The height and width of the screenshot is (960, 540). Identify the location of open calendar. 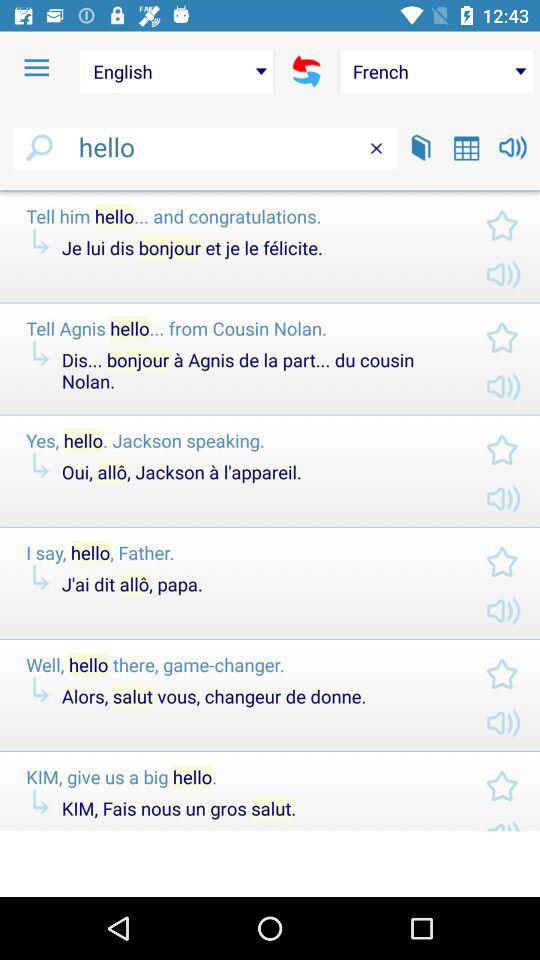
(466, 148).